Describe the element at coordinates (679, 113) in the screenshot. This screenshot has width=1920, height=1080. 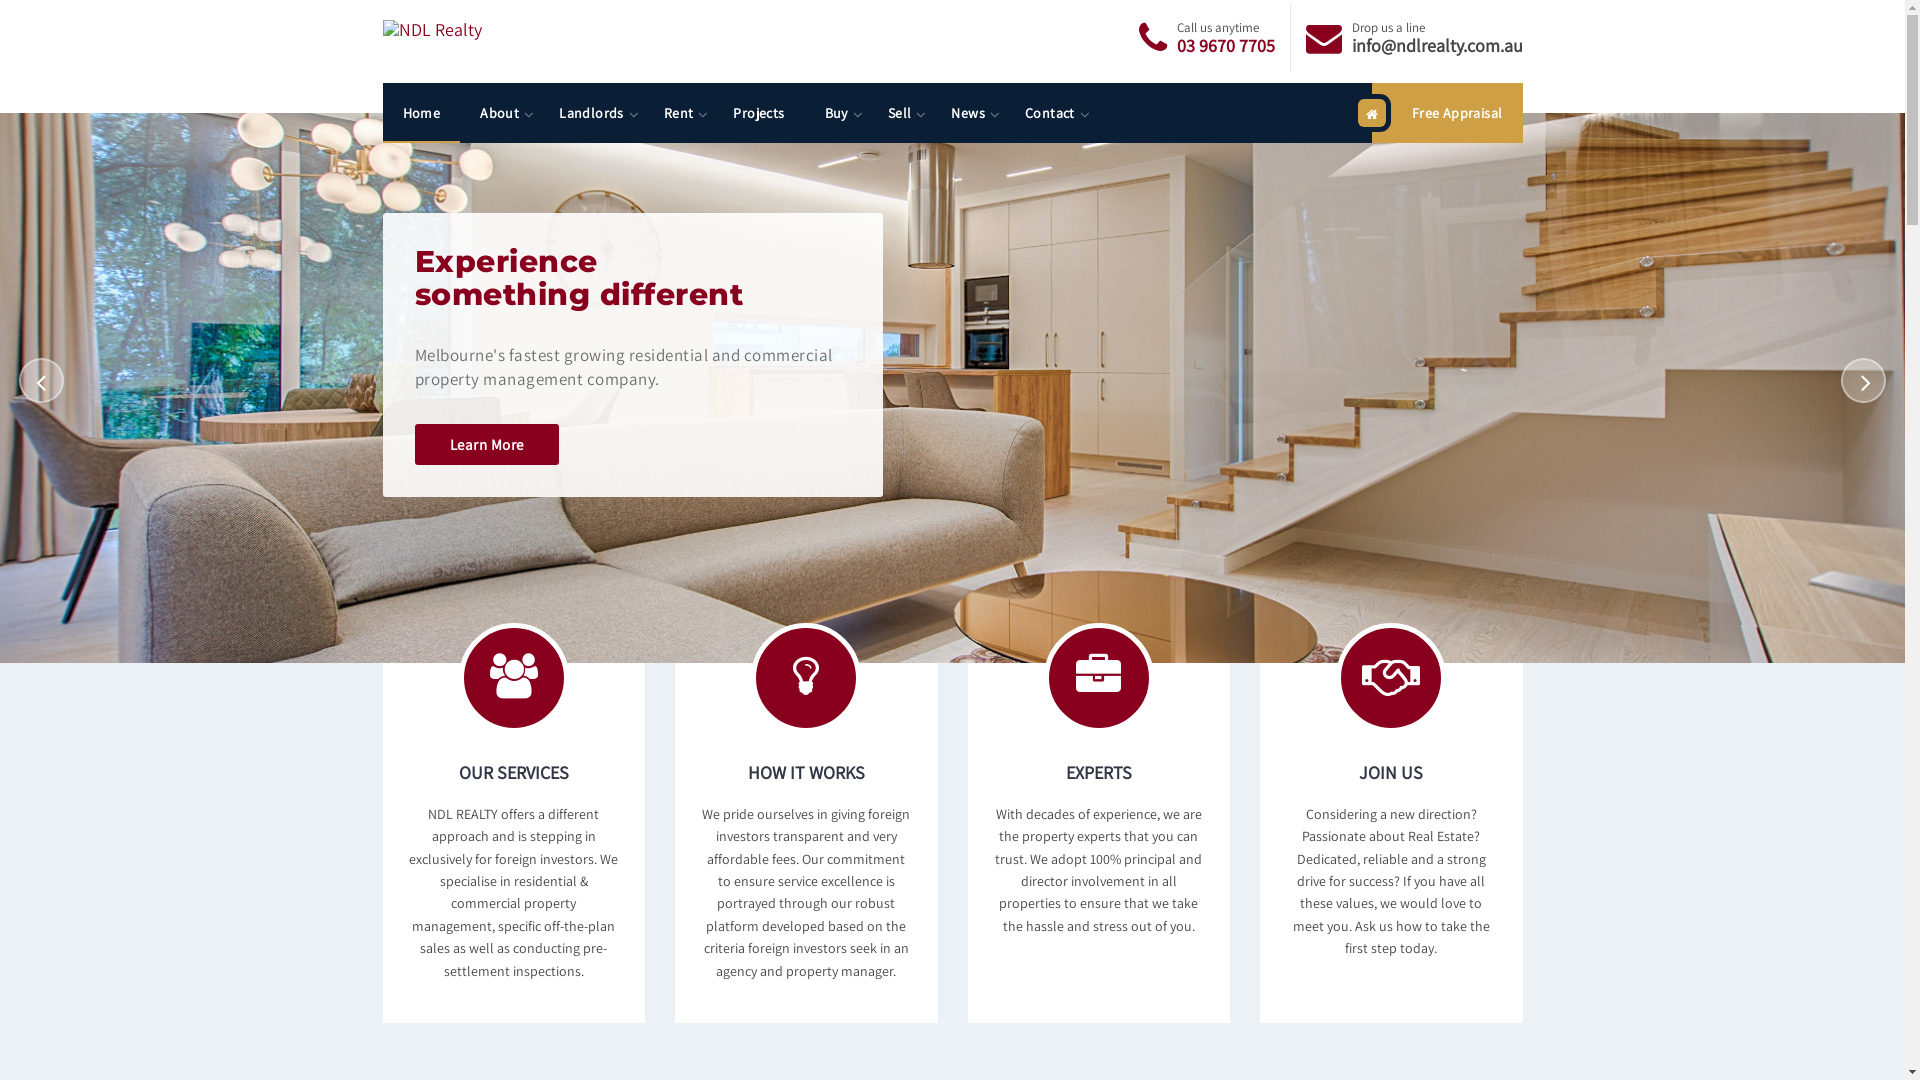
I see `Rent` at that location.